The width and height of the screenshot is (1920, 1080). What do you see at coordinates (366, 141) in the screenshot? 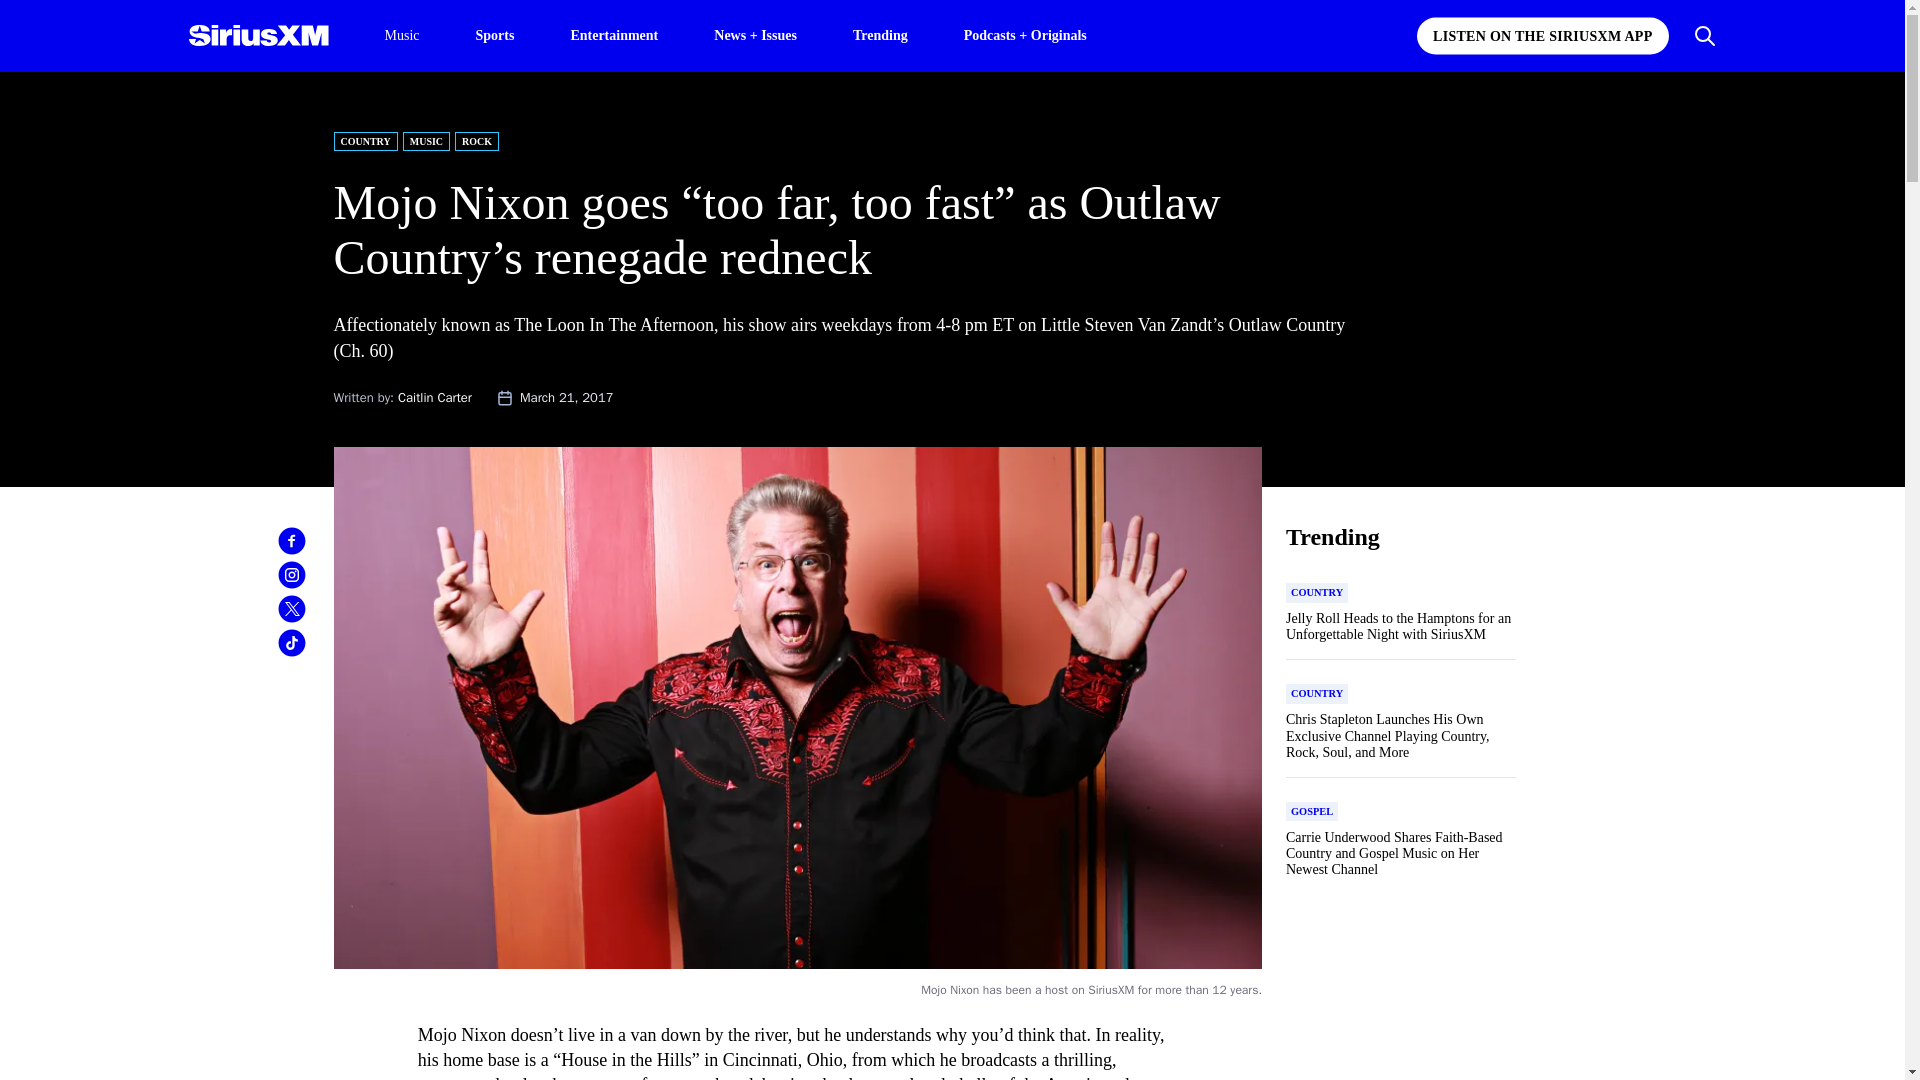
I see `COUNTRY` at bounding box center [366, 141].